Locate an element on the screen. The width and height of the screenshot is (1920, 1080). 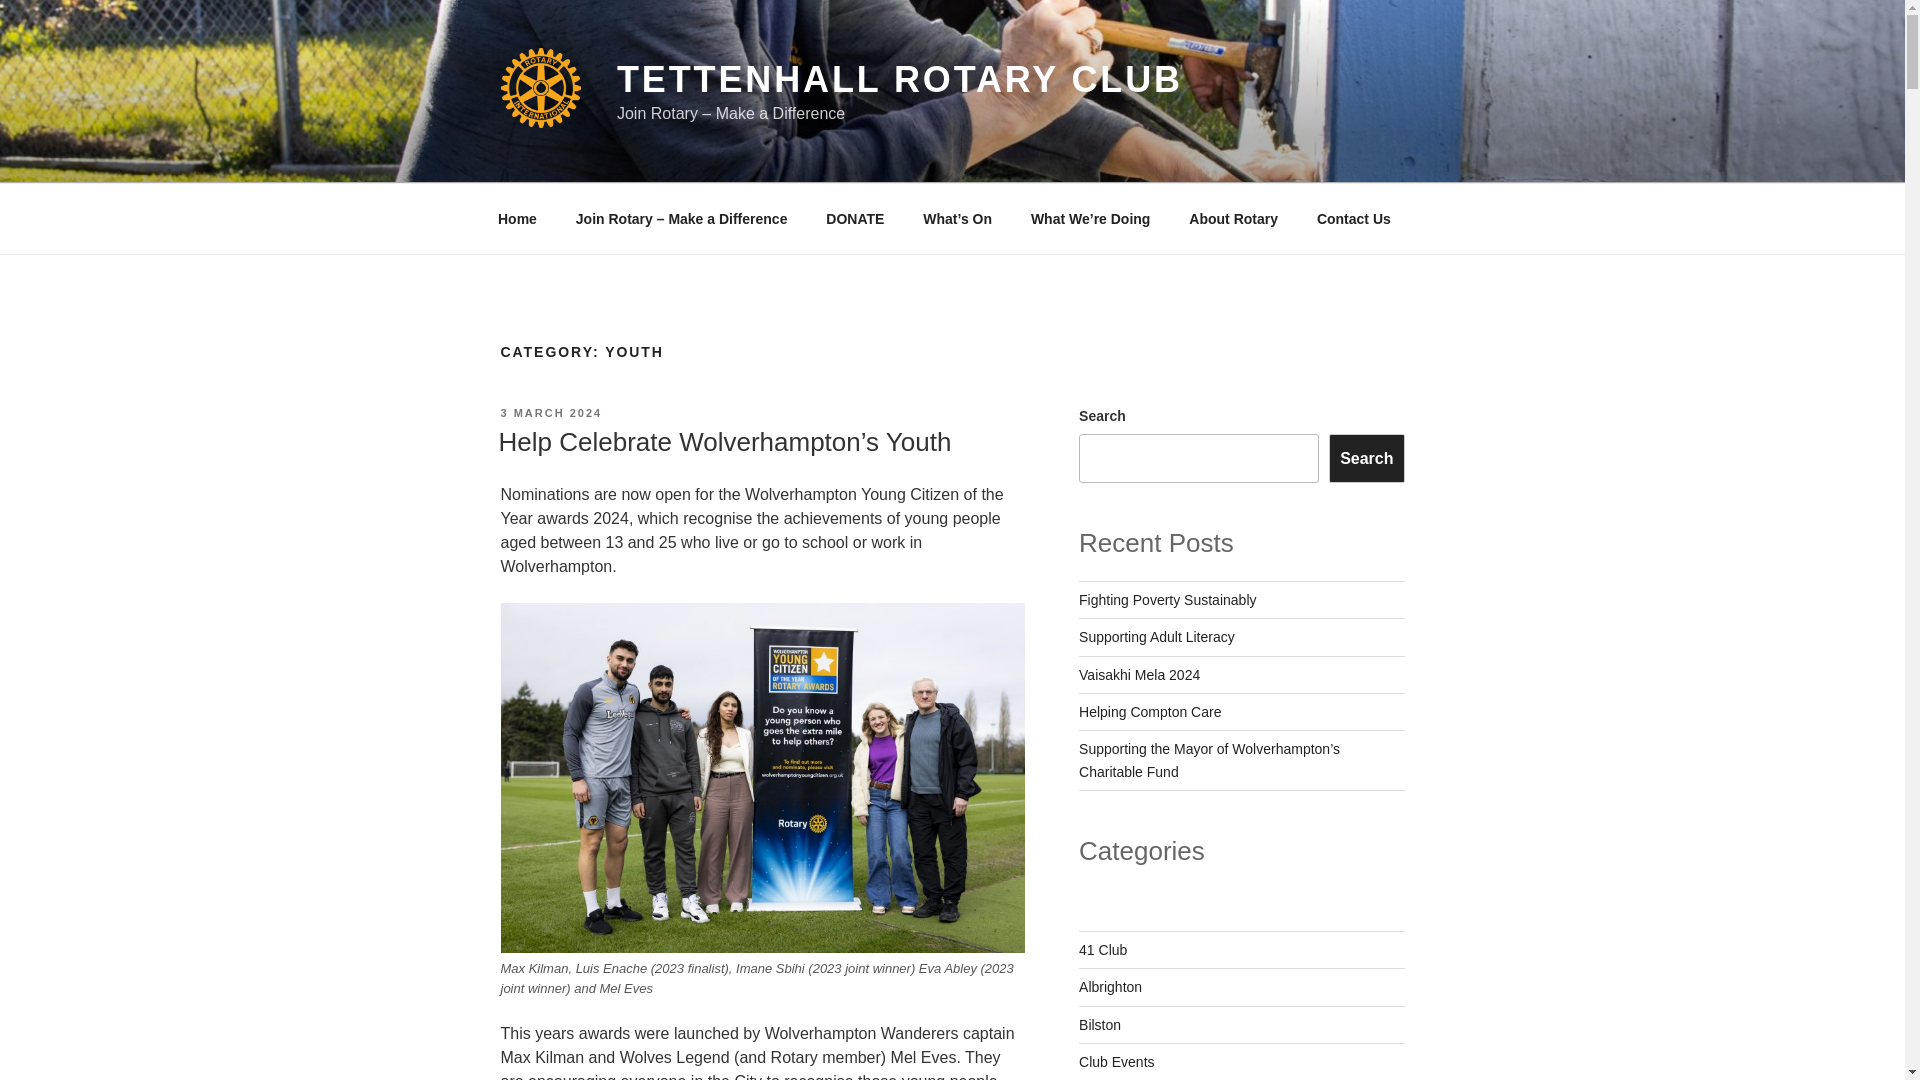
Contact Us is located at coordinates (1353, 218).